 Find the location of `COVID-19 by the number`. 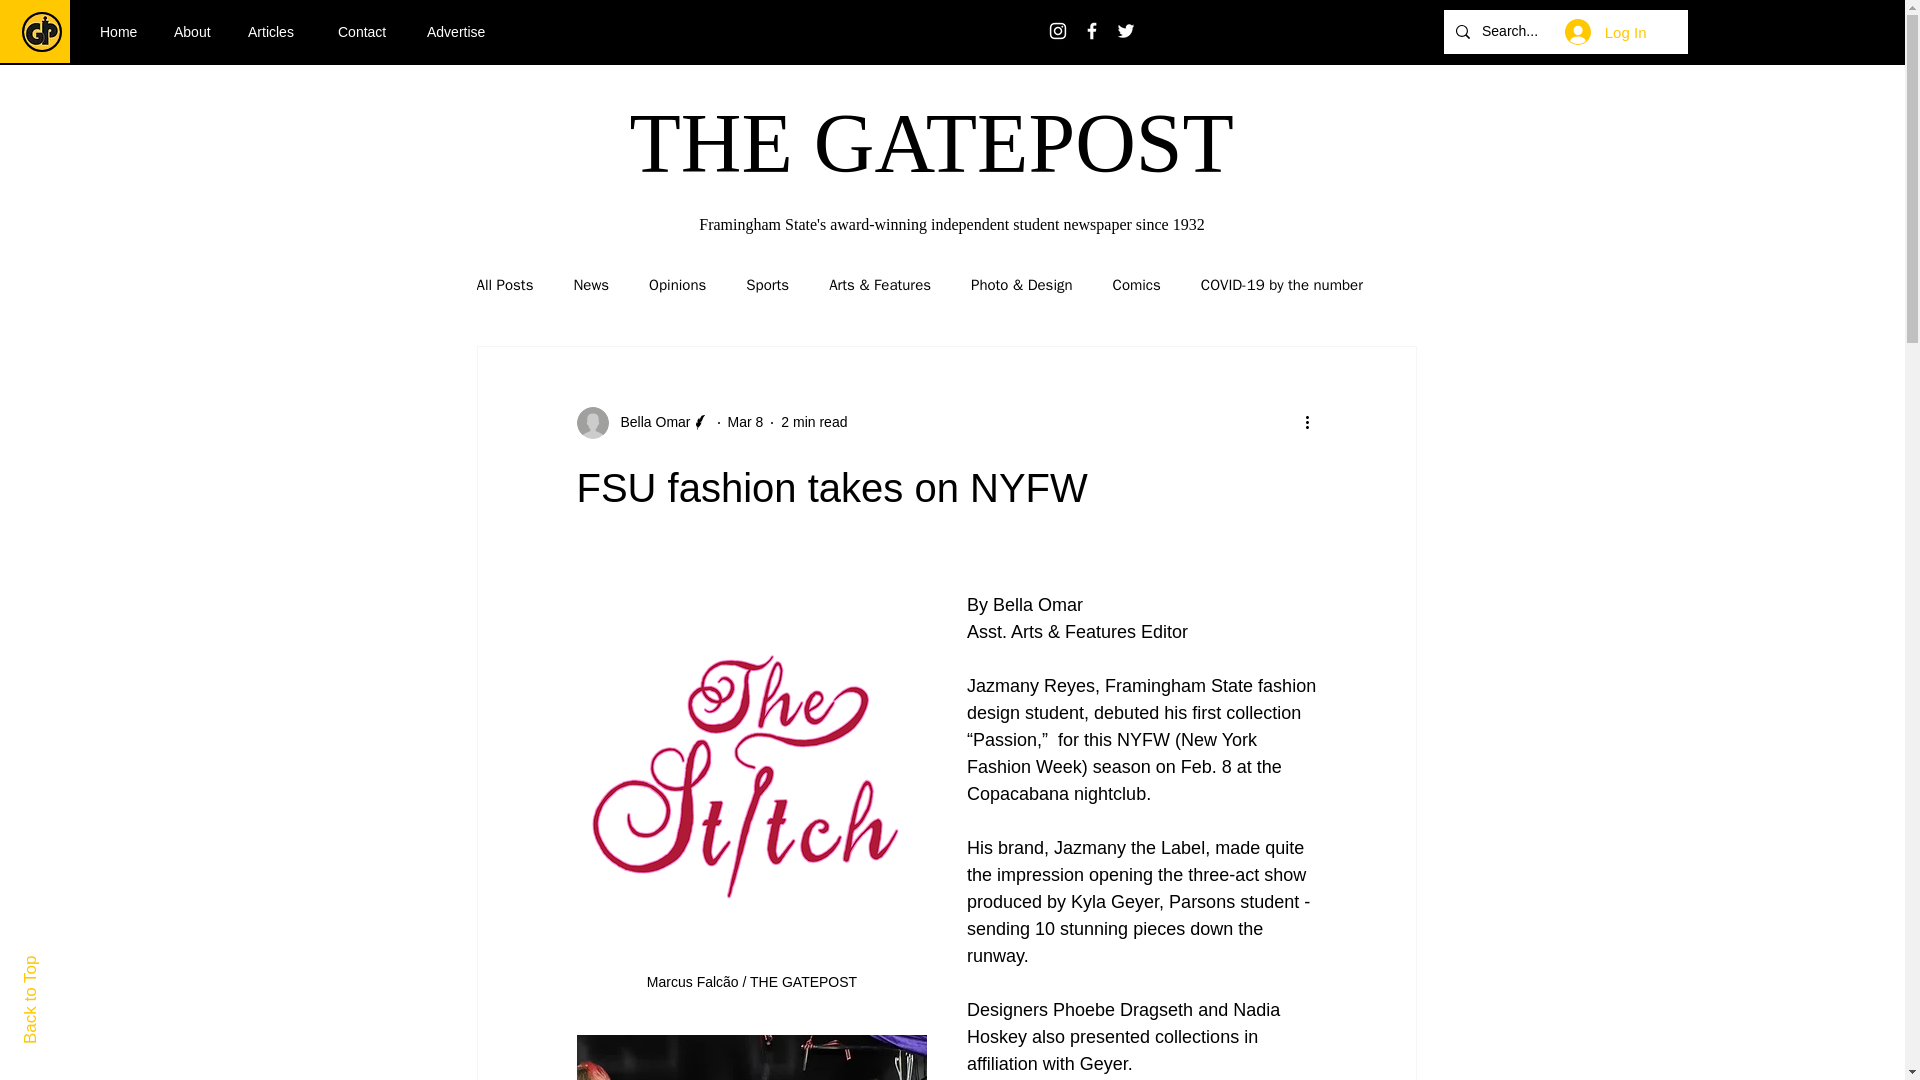

COVID-19 by the number is located at coordinates (1282, 285).